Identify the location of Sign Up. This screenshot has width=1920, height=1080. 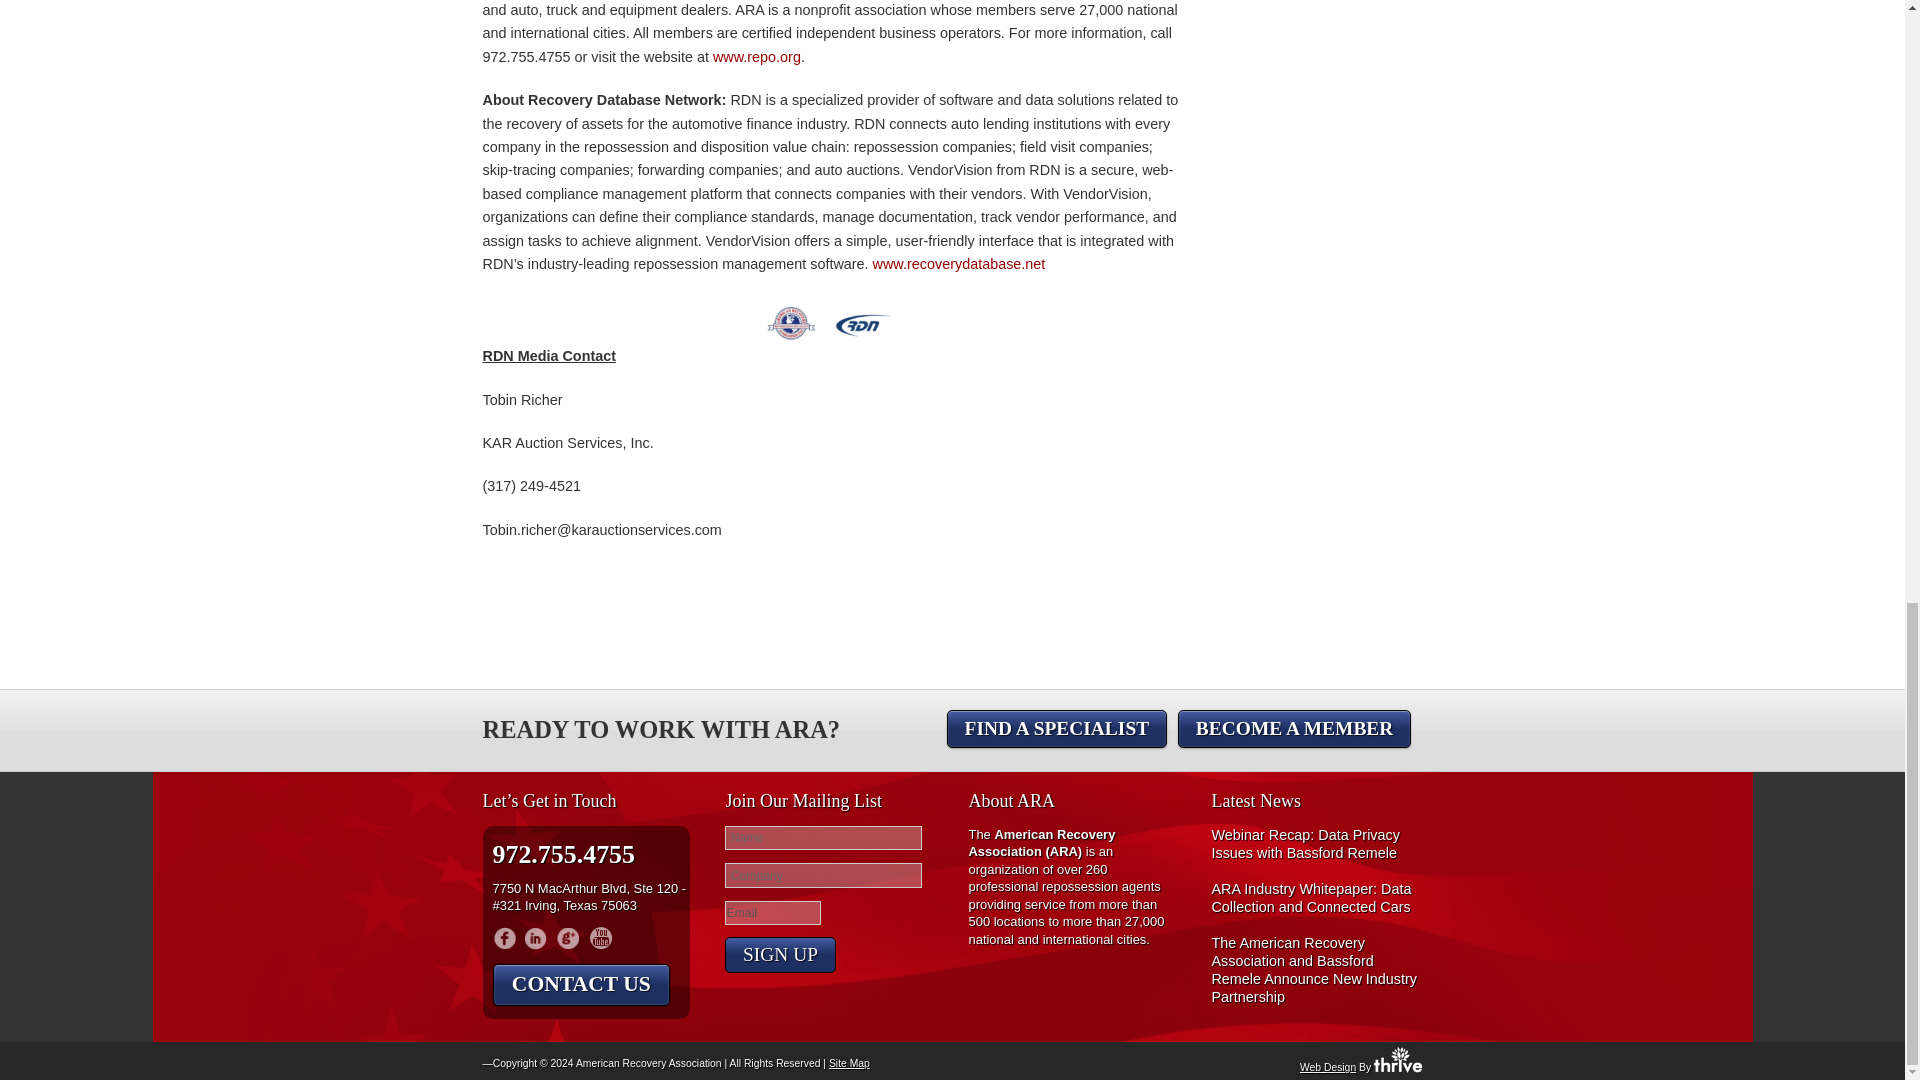
(780, 955).